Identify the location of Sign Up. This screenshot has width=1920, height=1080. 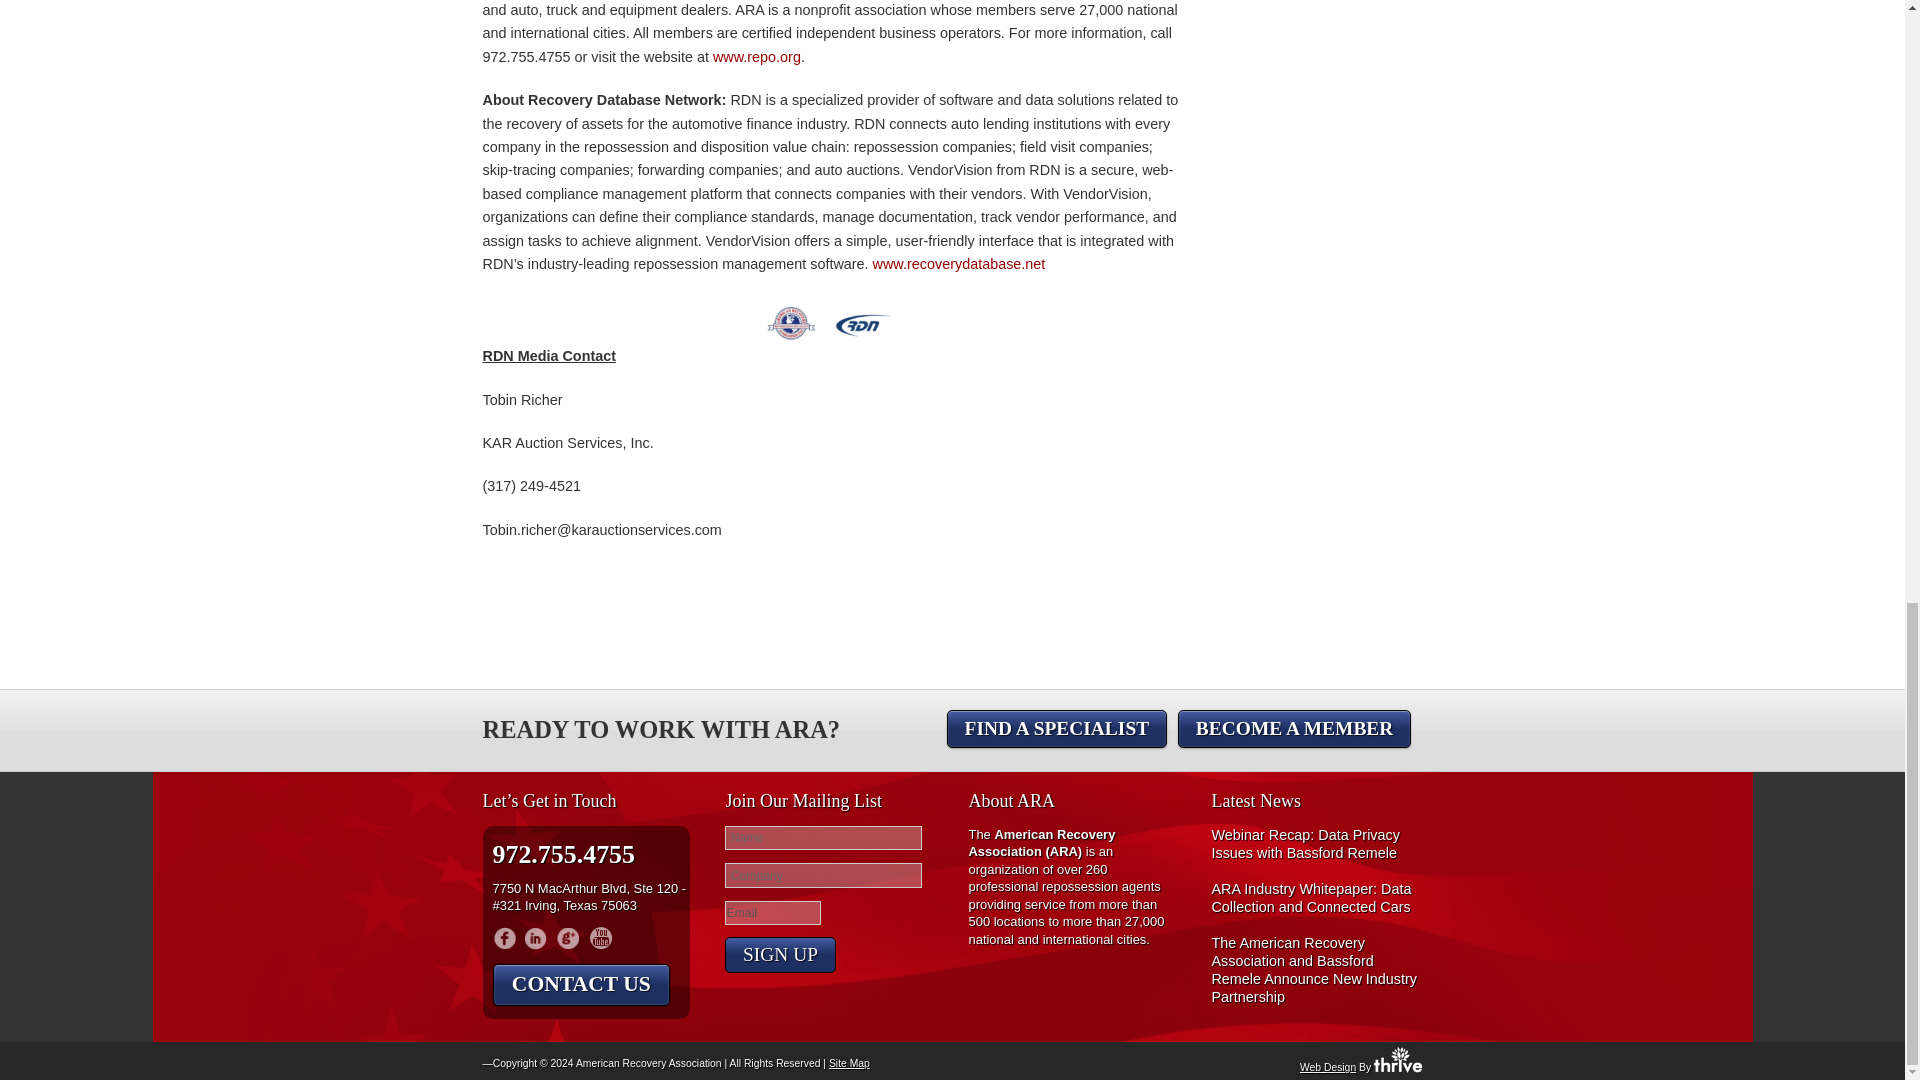
(780, 955).